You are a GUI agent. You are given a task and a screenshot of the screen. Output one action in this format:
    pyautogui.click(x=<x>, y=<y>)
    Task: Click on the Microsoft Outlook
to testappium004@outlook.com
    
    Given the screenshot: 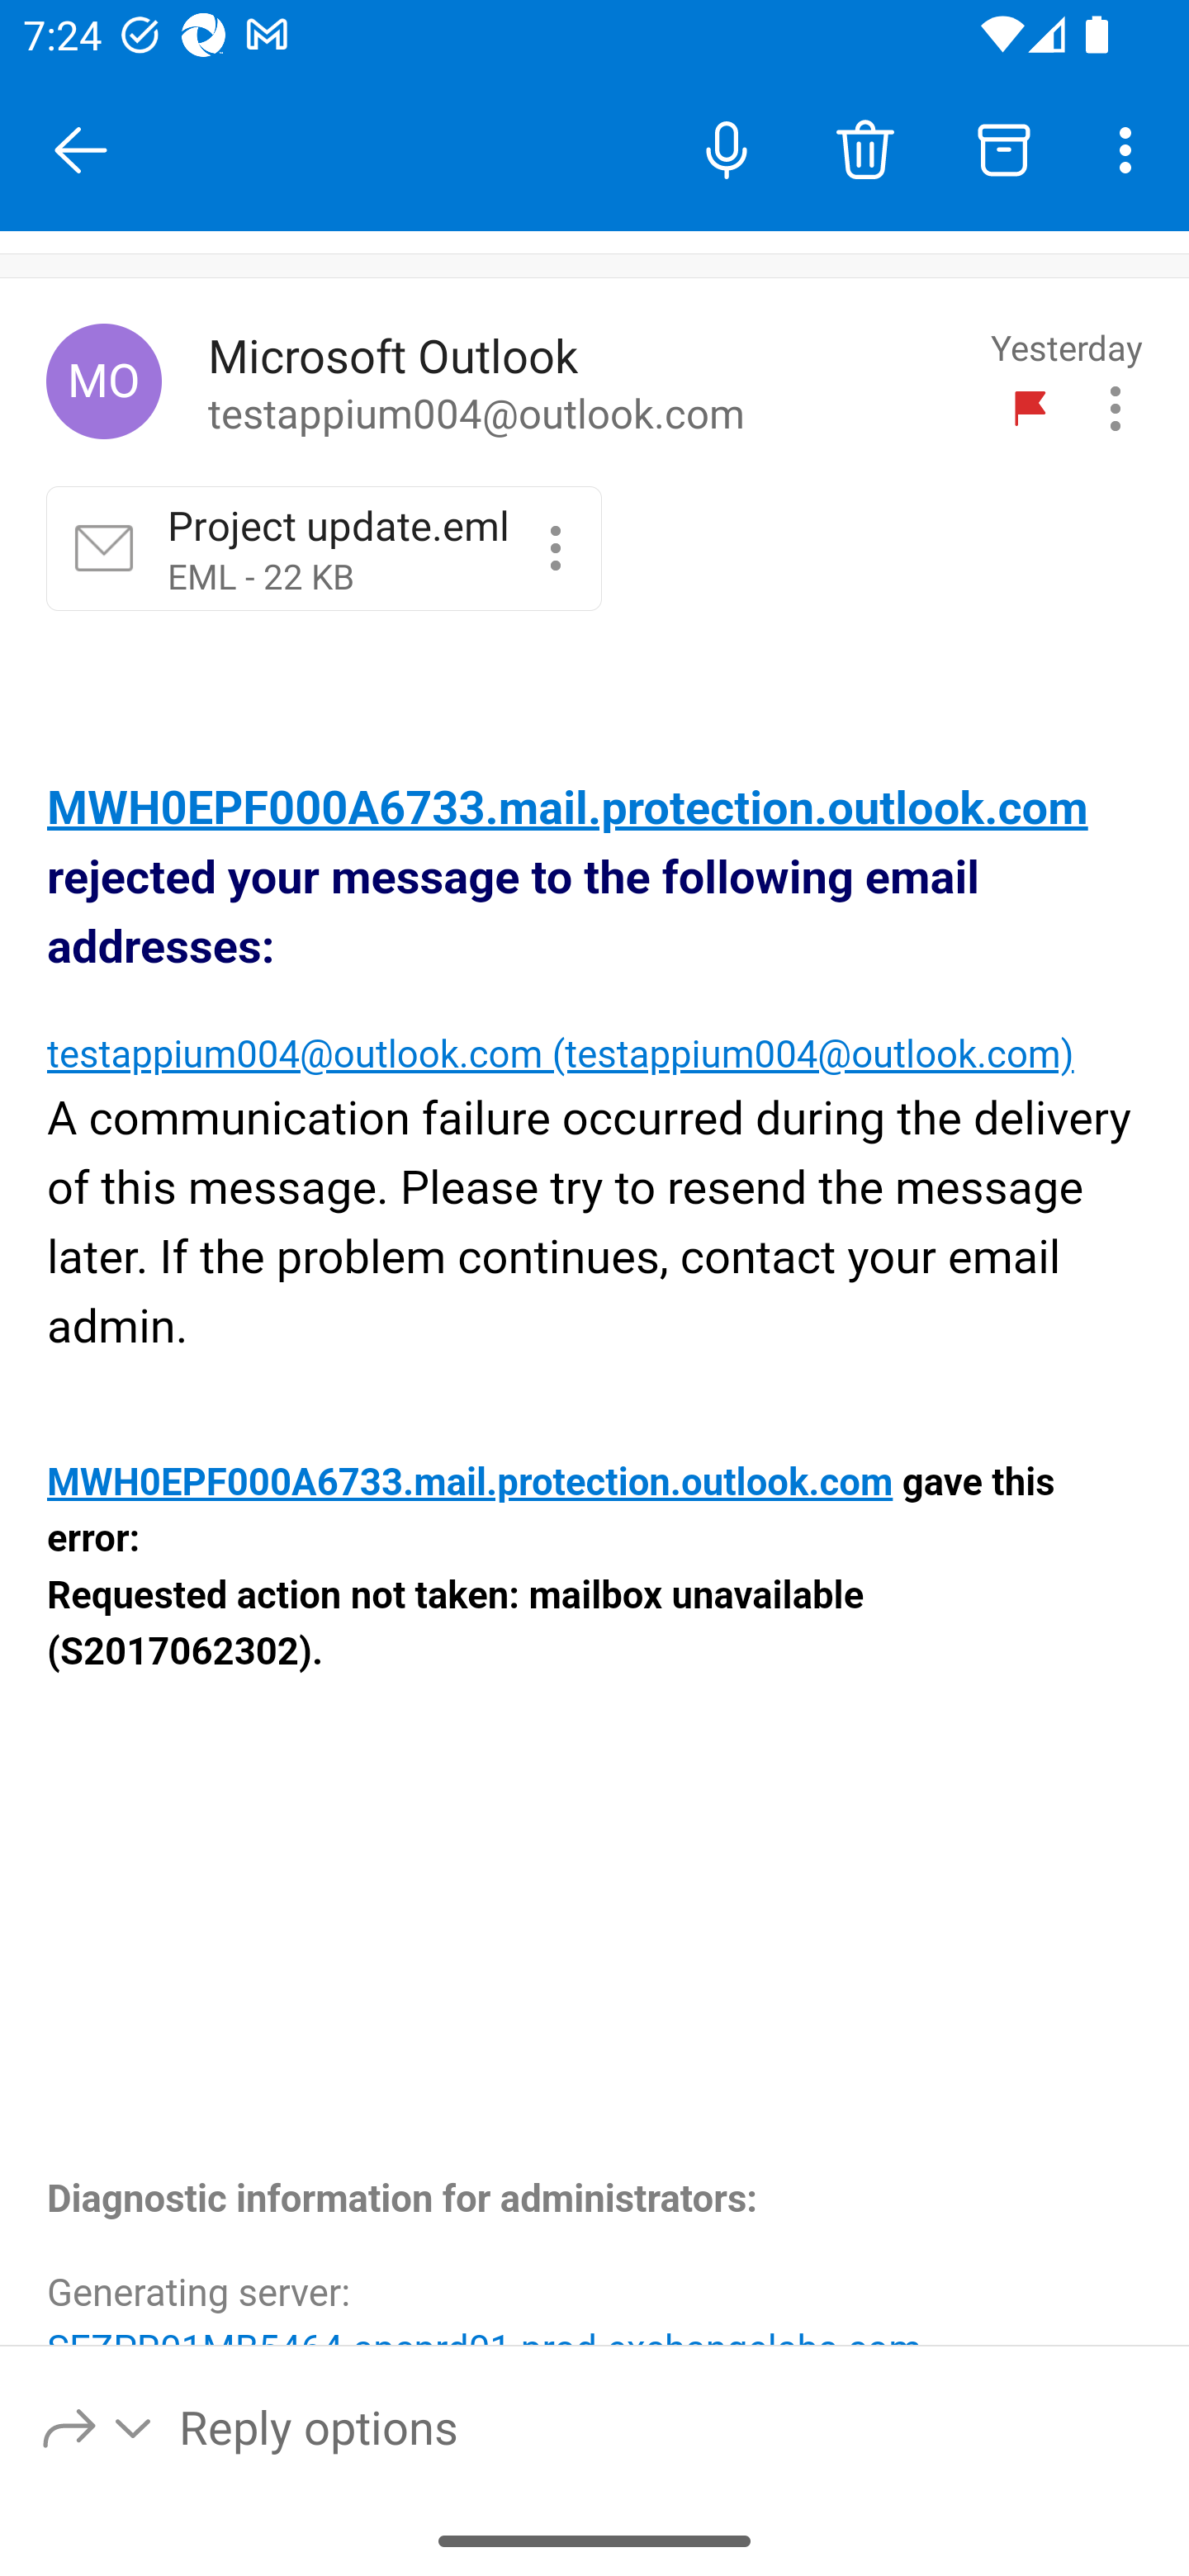 What is the action you would take?
    pyautogui.click(x=588, y=382)
    